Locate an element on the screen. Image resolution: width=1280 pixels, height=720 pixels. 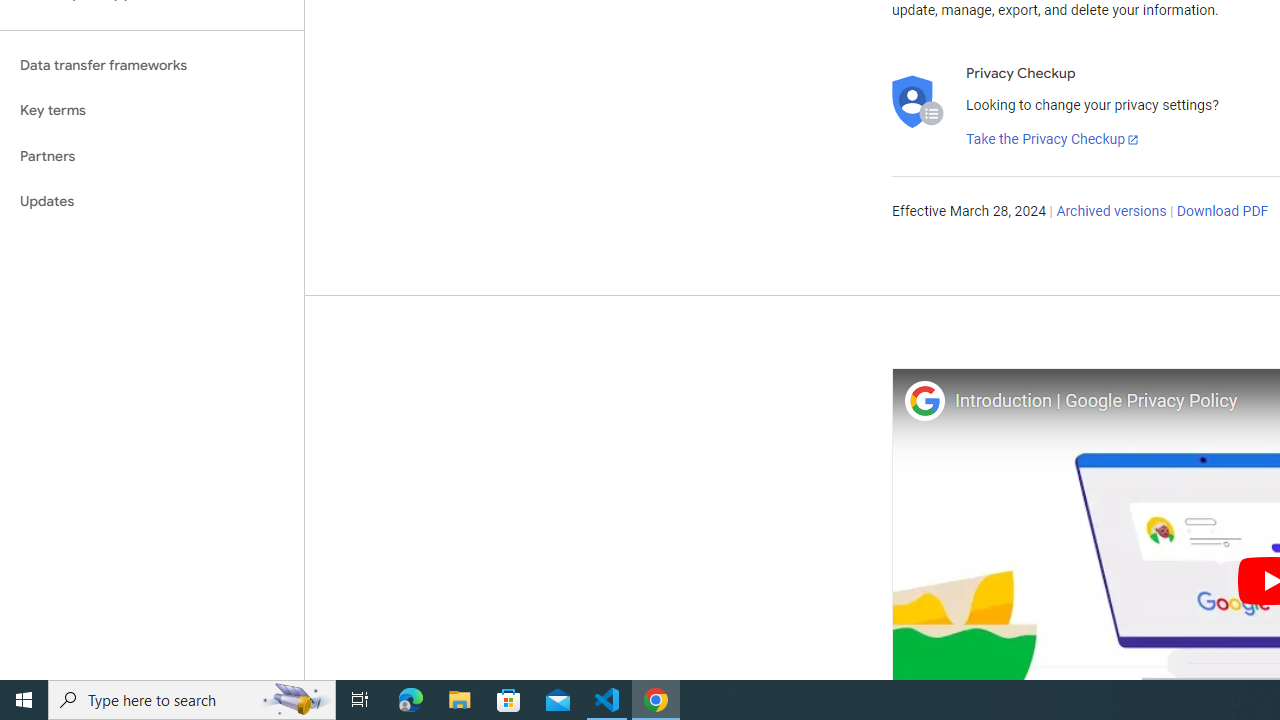
Updates is located at coordinates (152, 202).